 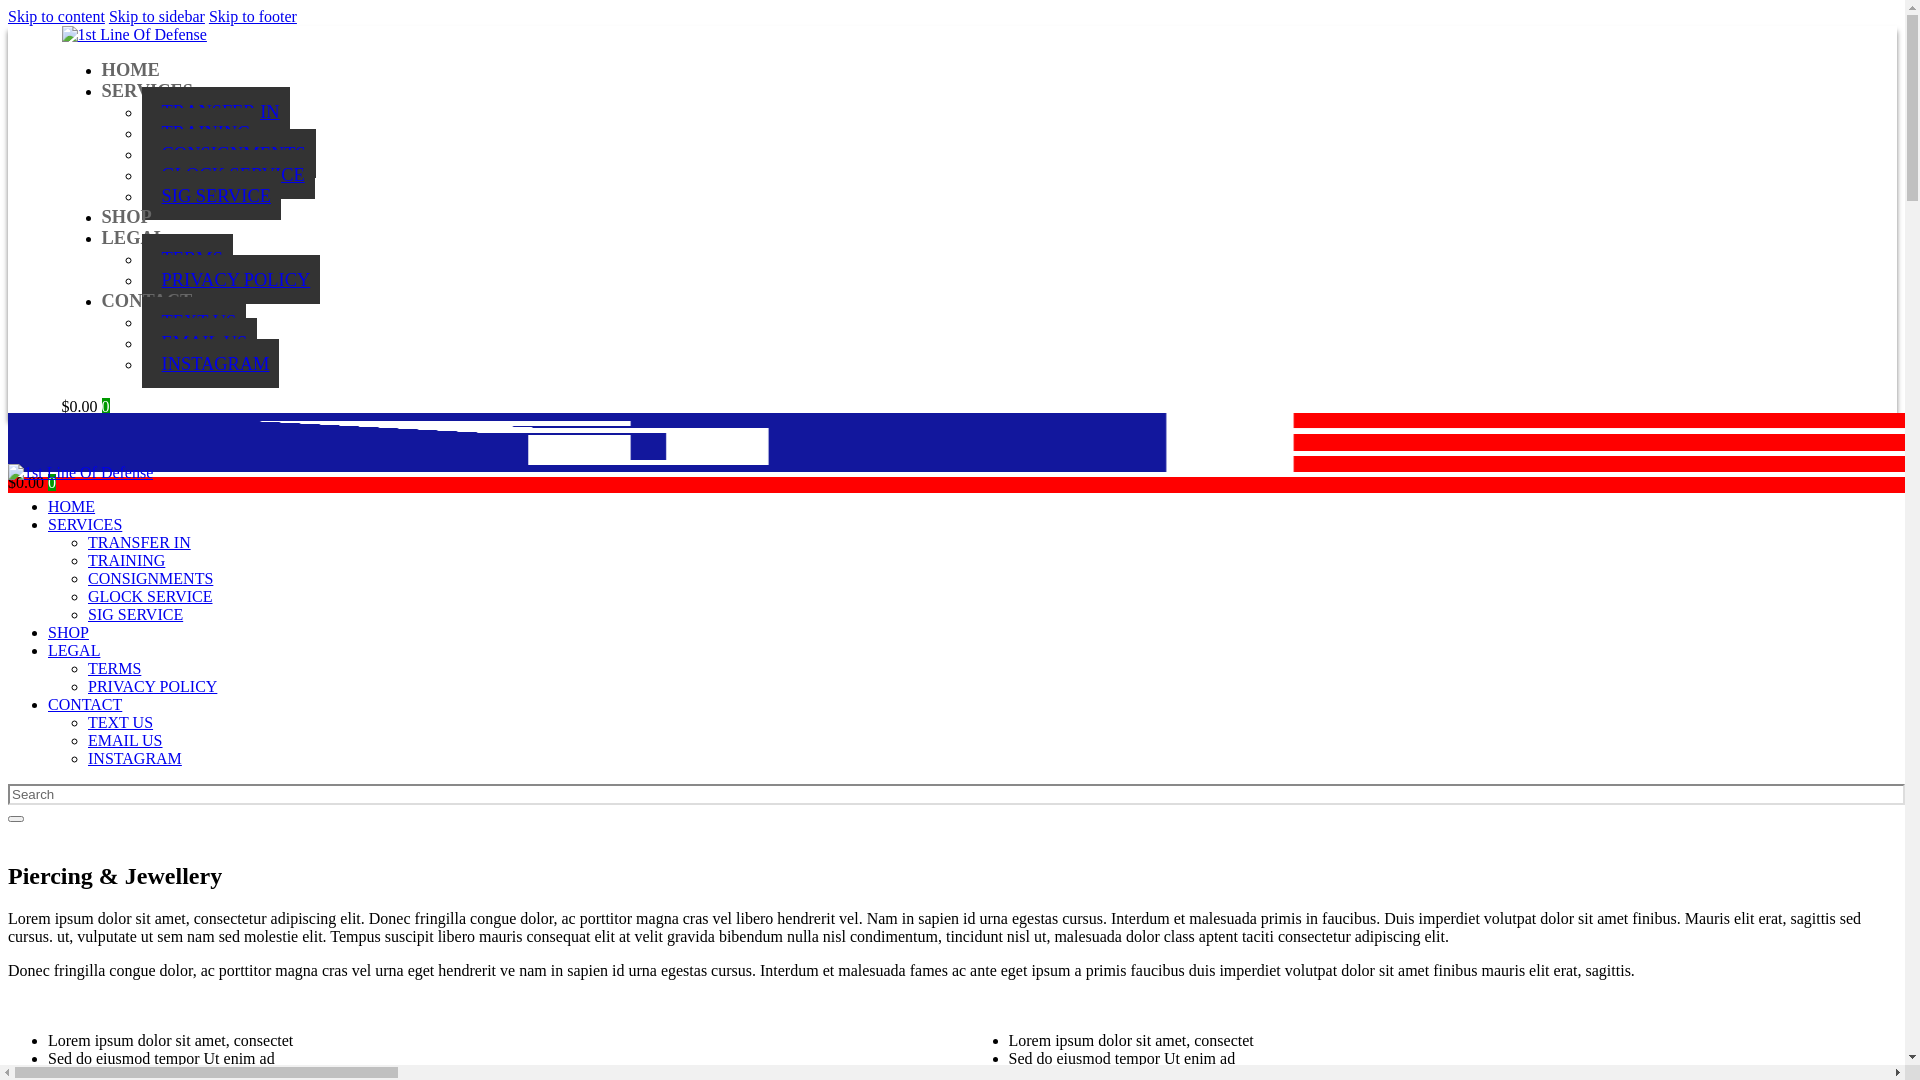 I want to click on Skip to sidebar, so click(x=157, y=16).